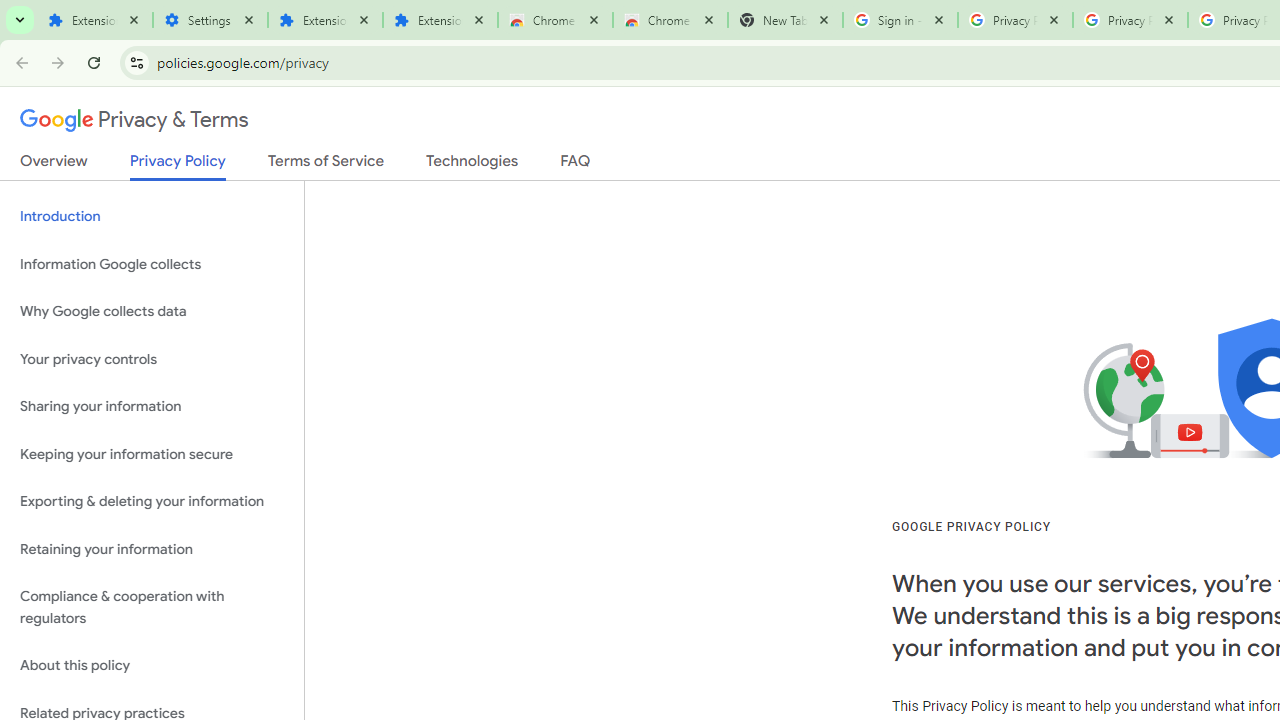 This screenshot has height=720, width=1280. I want to click on Chrome Web Store, so click(555, 20).